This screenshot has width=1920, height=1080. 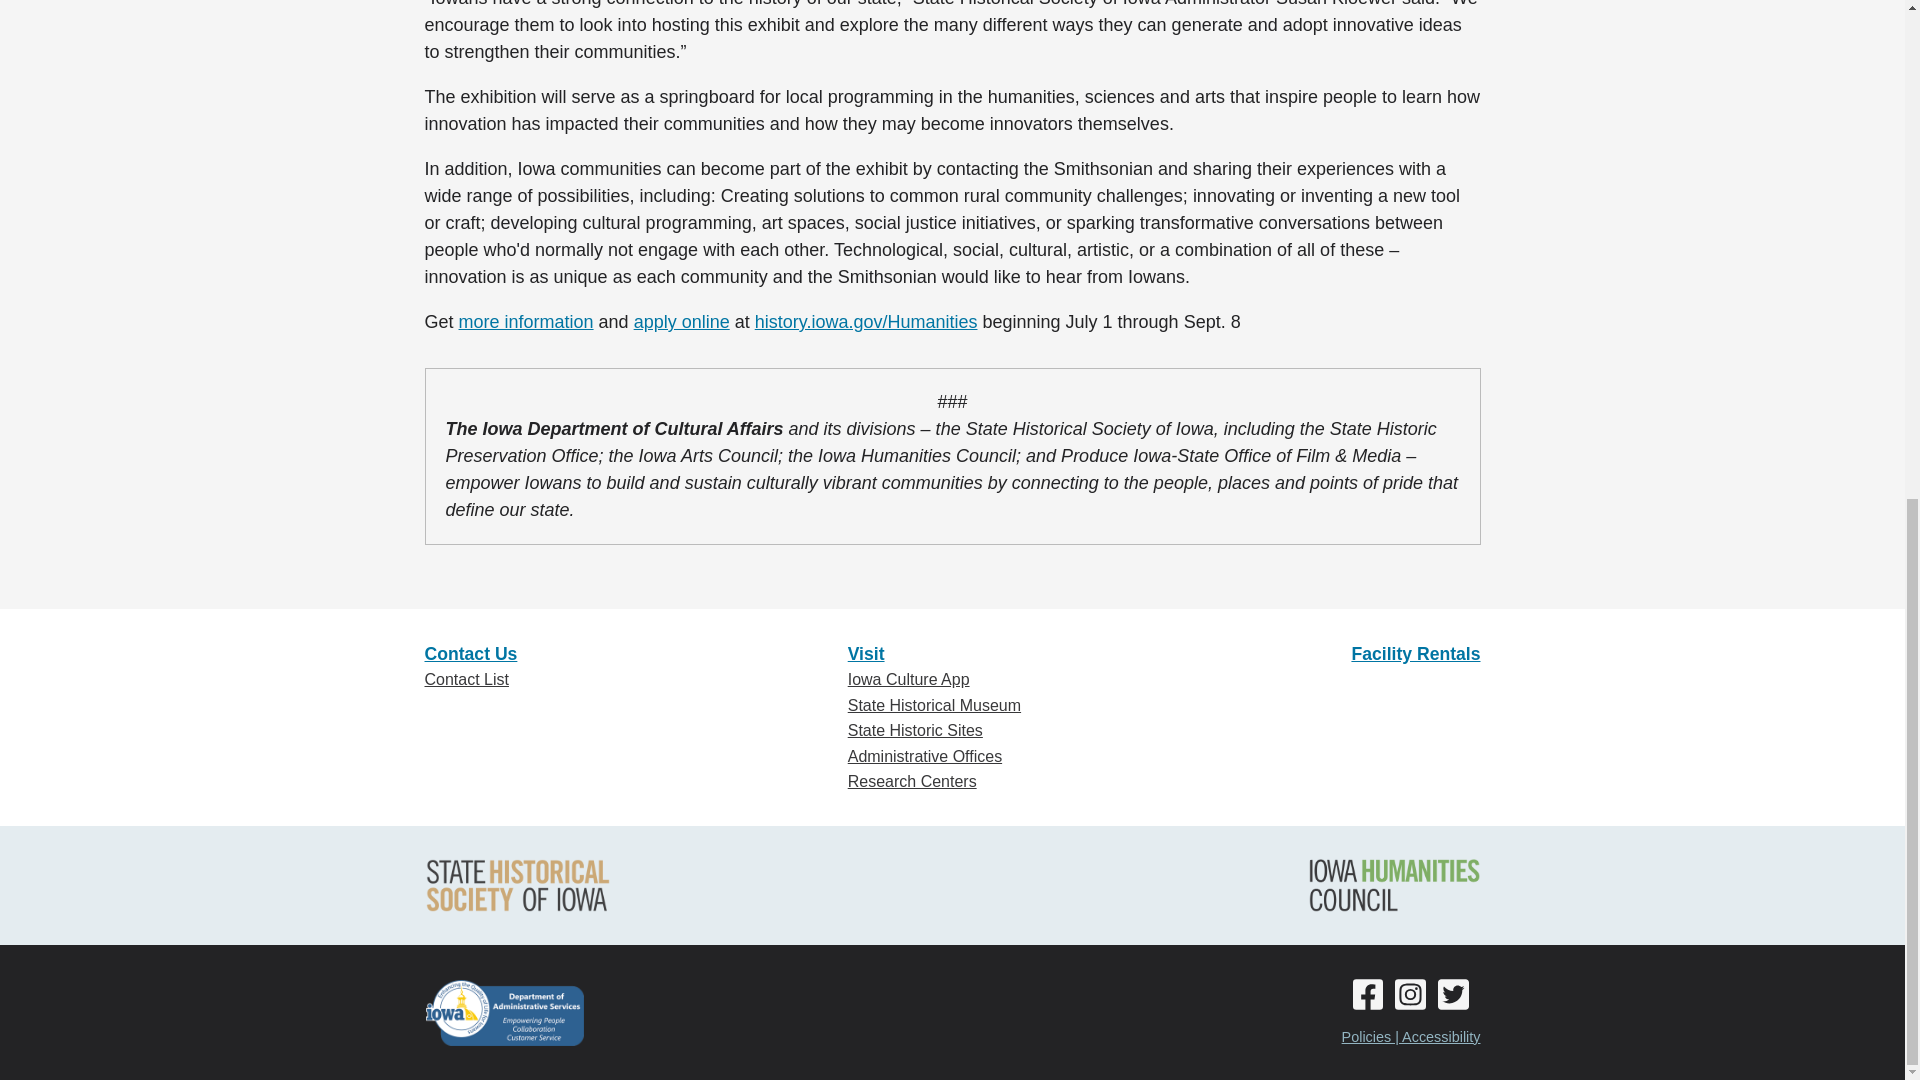 What do you see at coordinates (1810, 82) in the screenshot?
I see `Follow State Historical Society of Iowa on Facebook` at bounding box center [1810, 82].